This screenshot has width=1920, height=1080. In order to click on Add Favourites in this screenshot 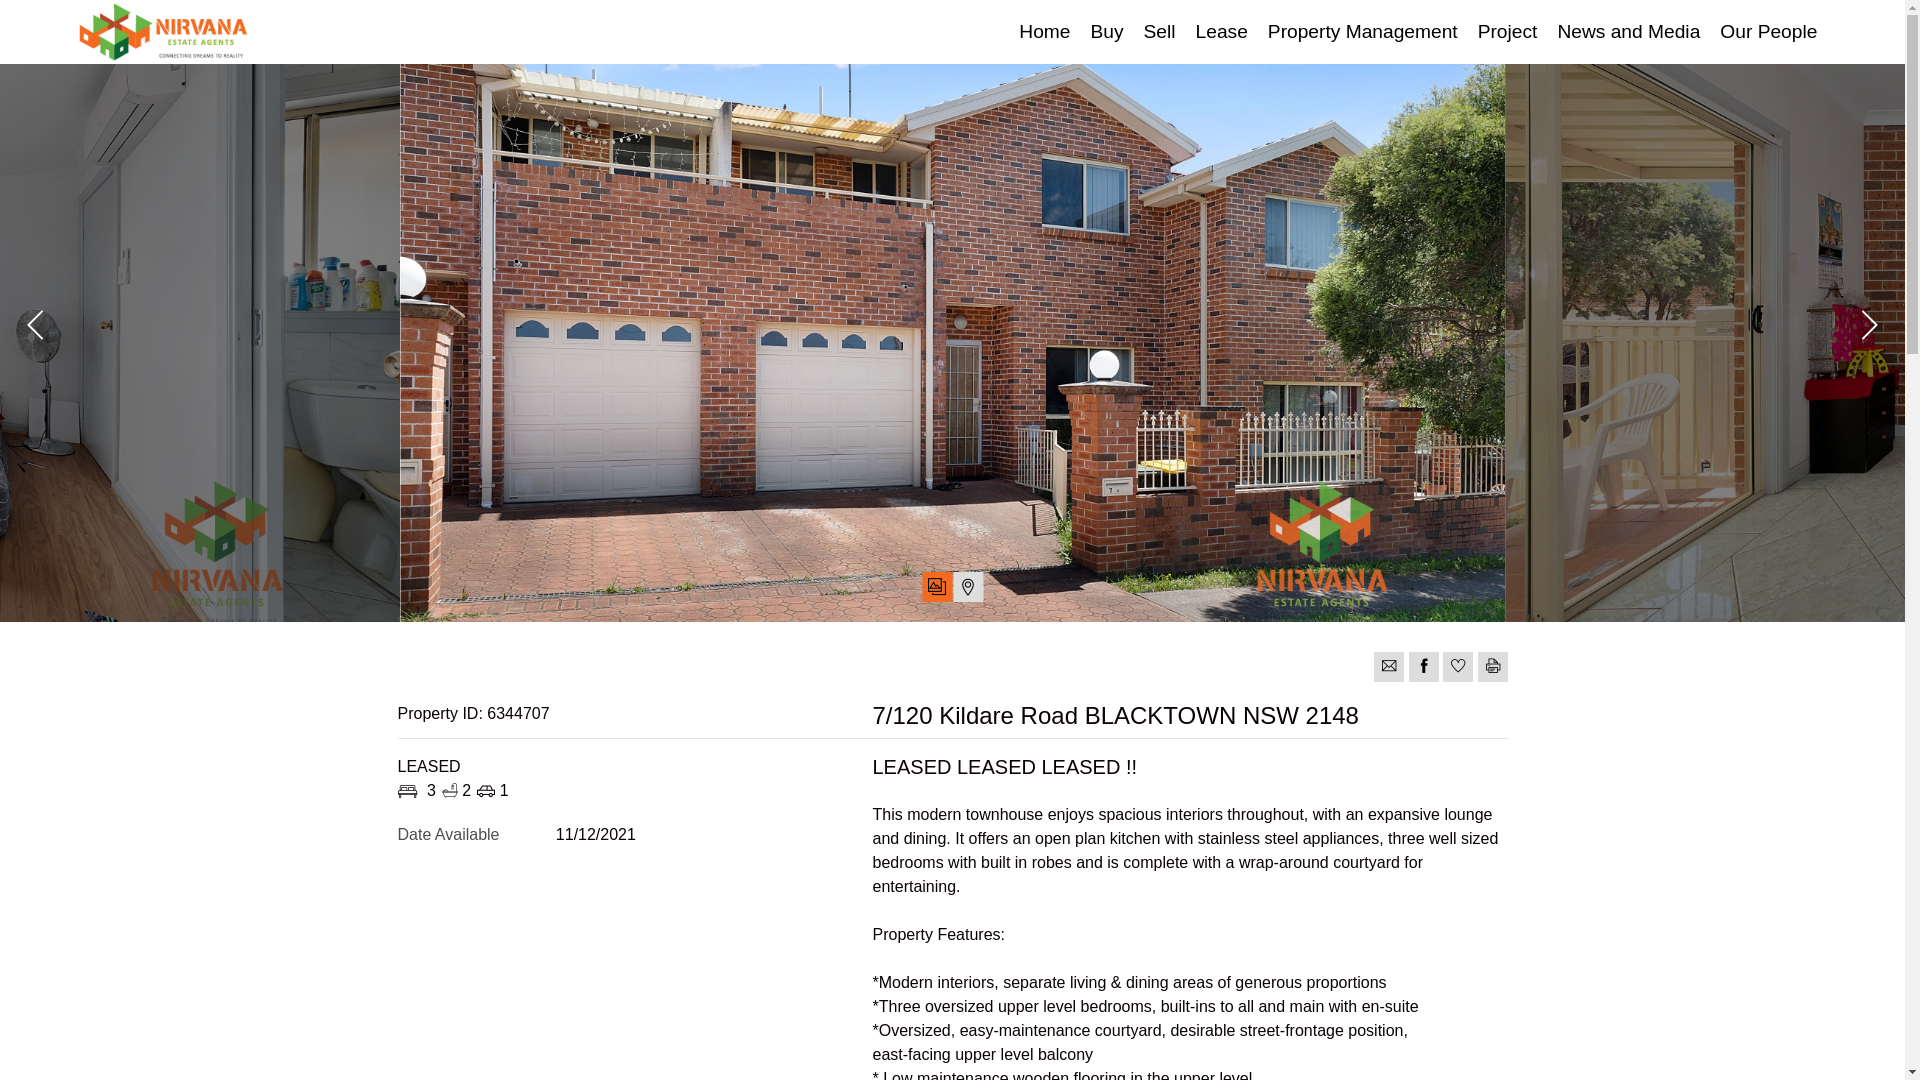, I will do `click(1458, 667)`.